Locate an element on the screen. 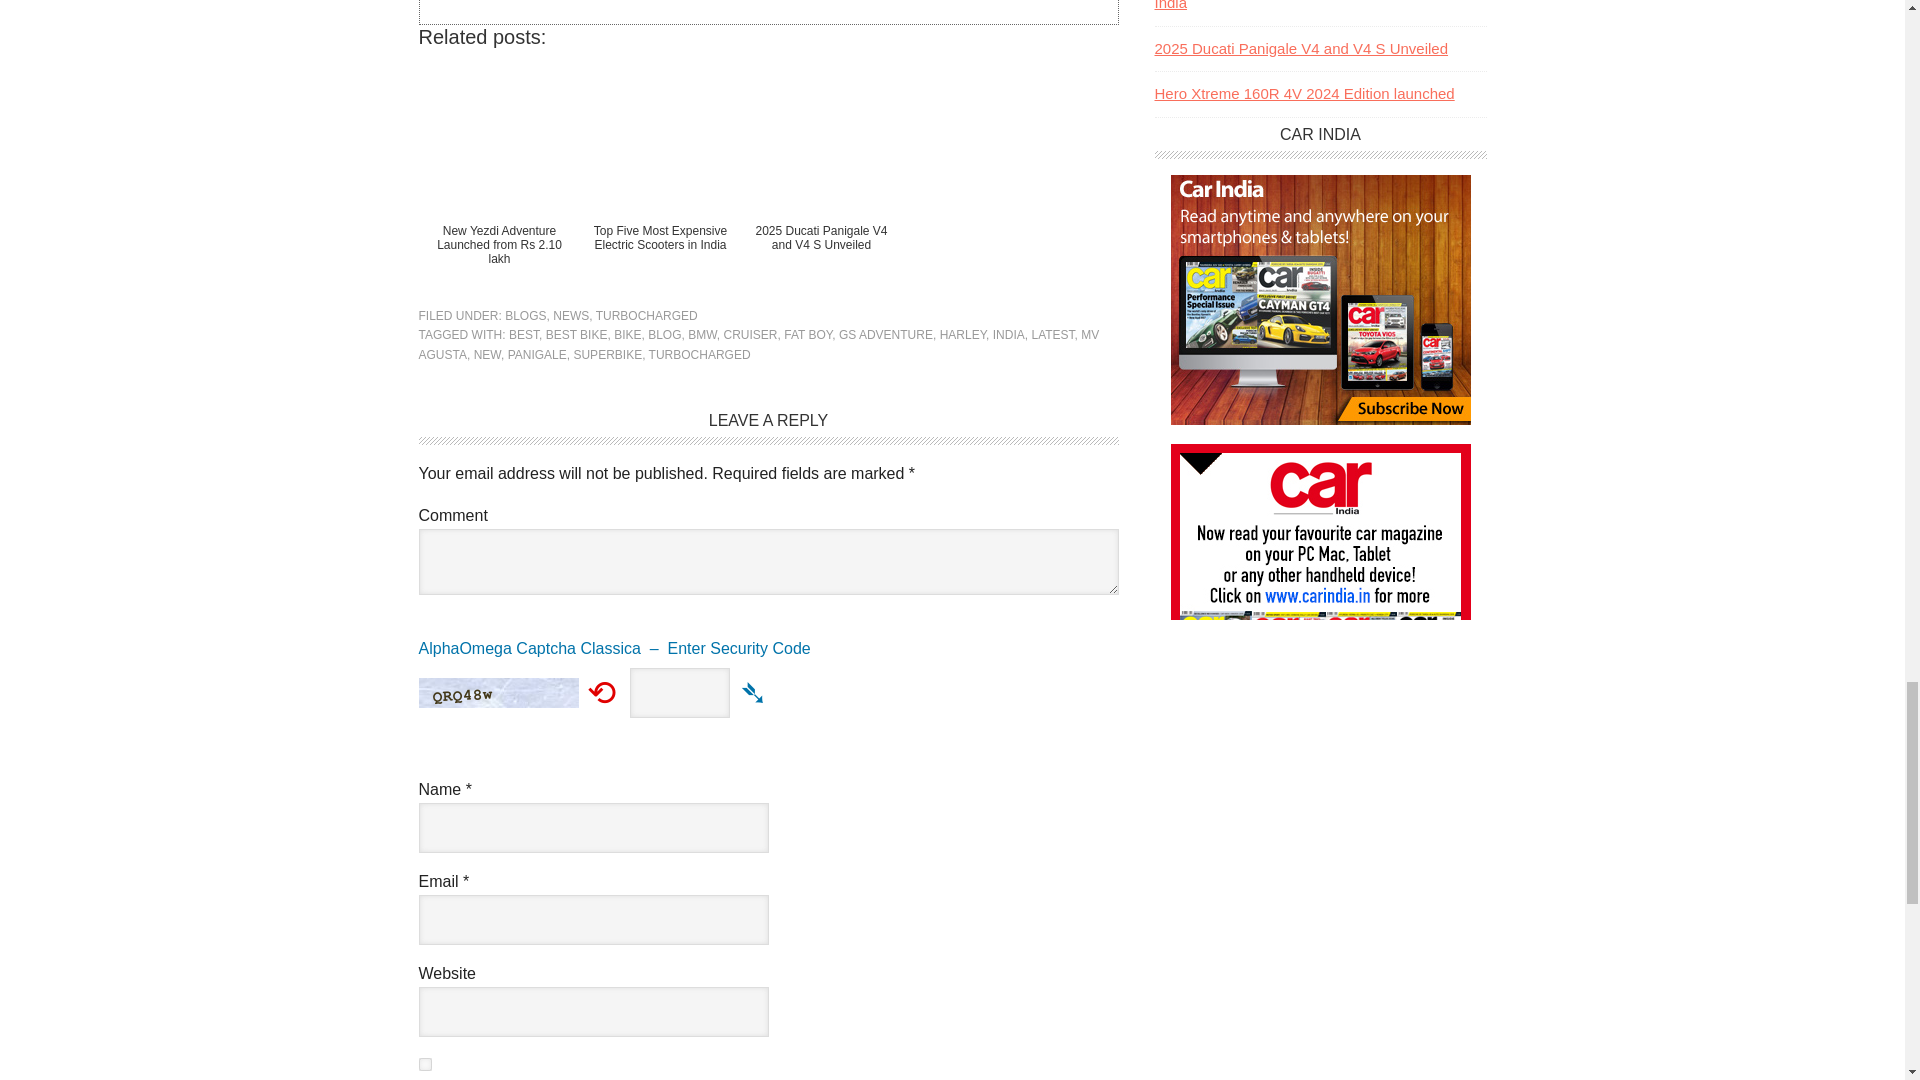 The height and width of the screenshot is (1080, 1920). BMW is located at coordinates (702, 335).